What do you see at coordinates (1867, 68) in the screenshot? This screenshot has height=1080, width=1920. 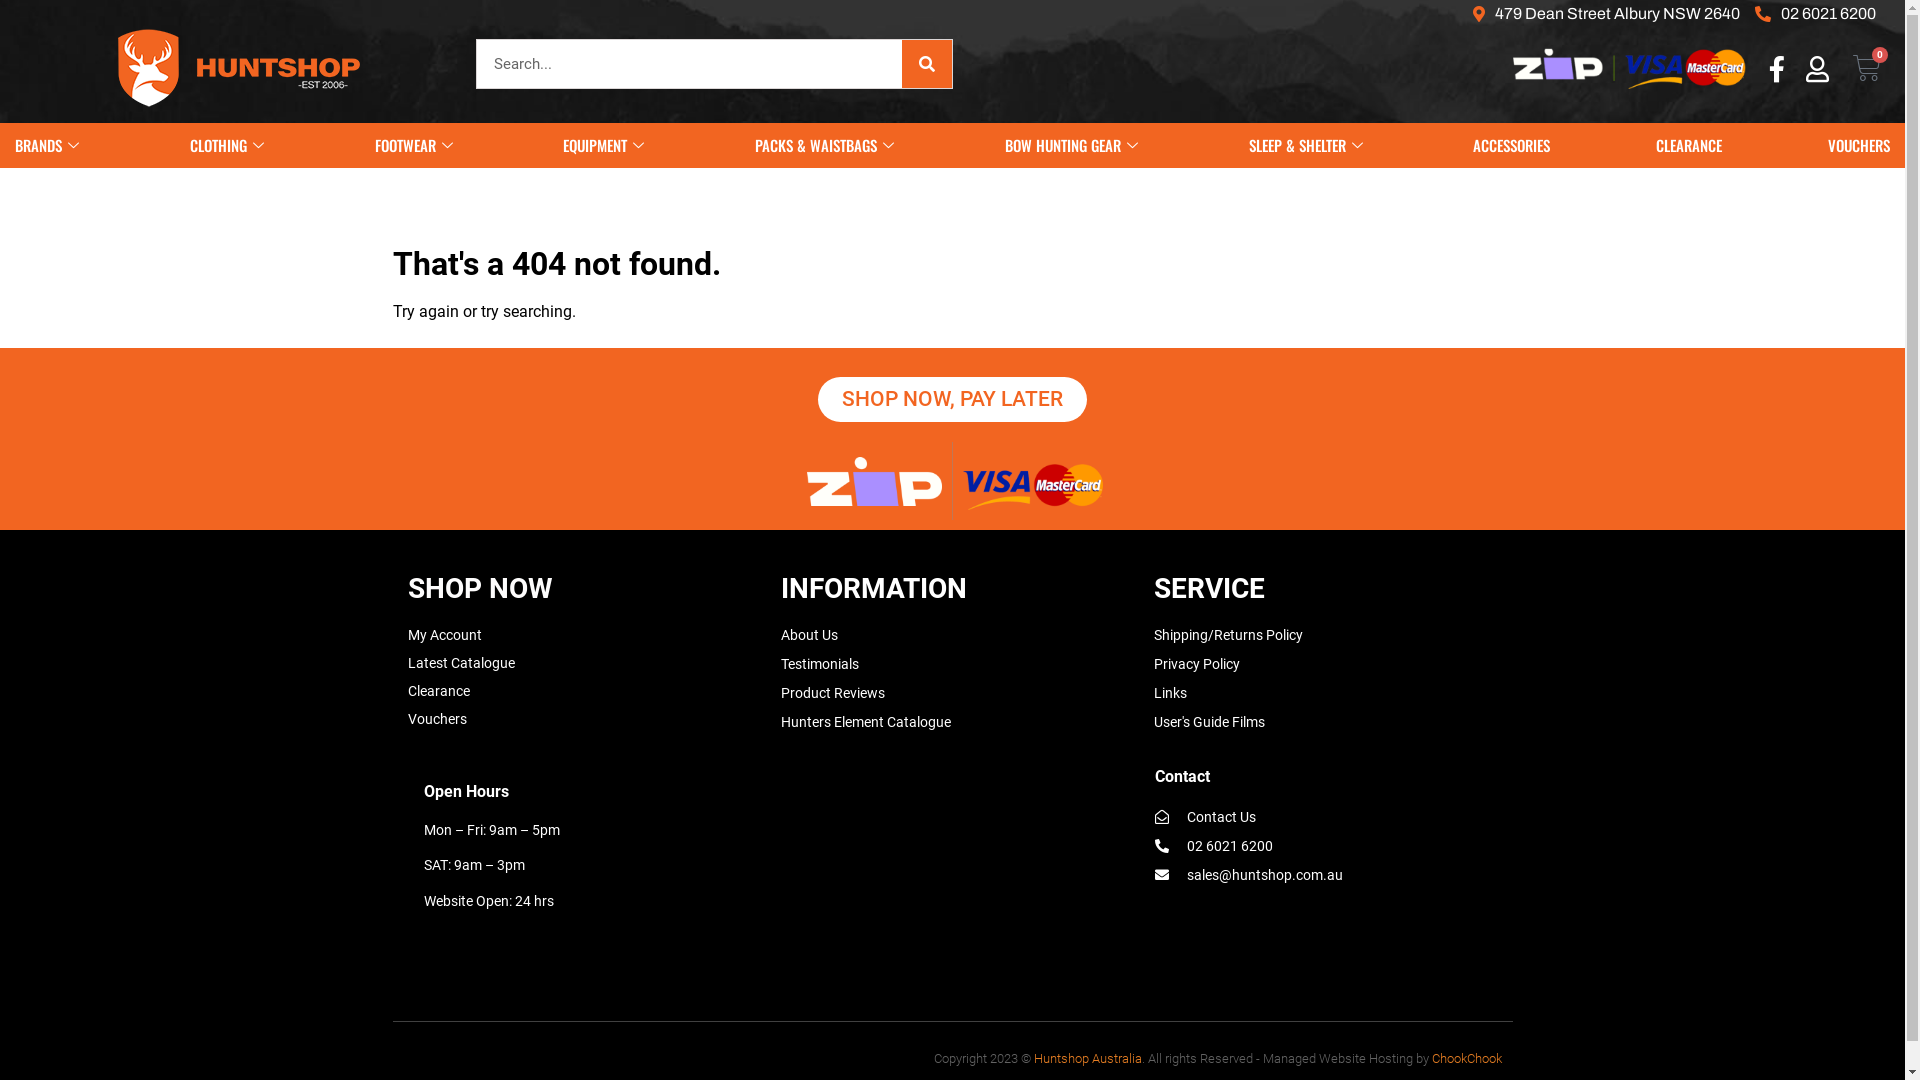 I see `0` at bounding box center [1867, 68].